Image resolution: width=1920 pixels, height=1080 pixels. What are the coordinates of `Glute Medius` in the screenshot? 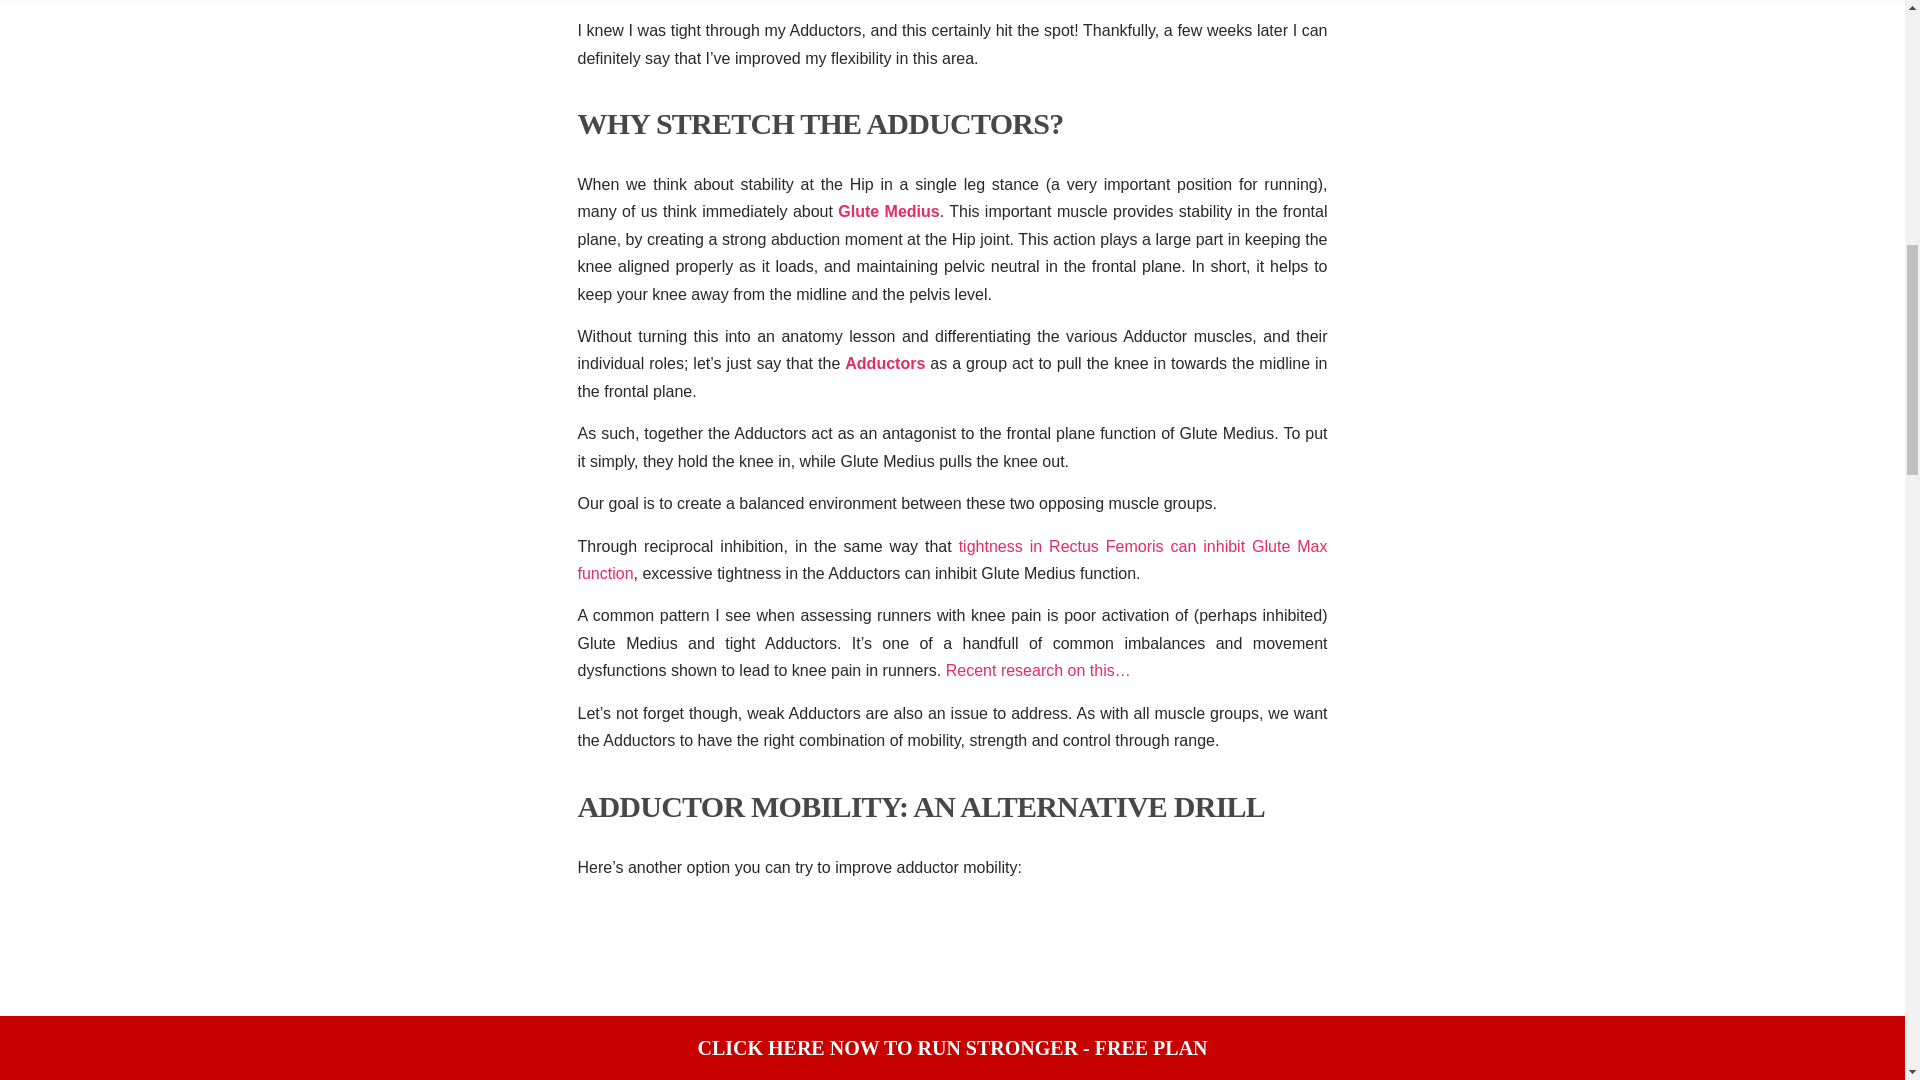 It's located at (888, 212).